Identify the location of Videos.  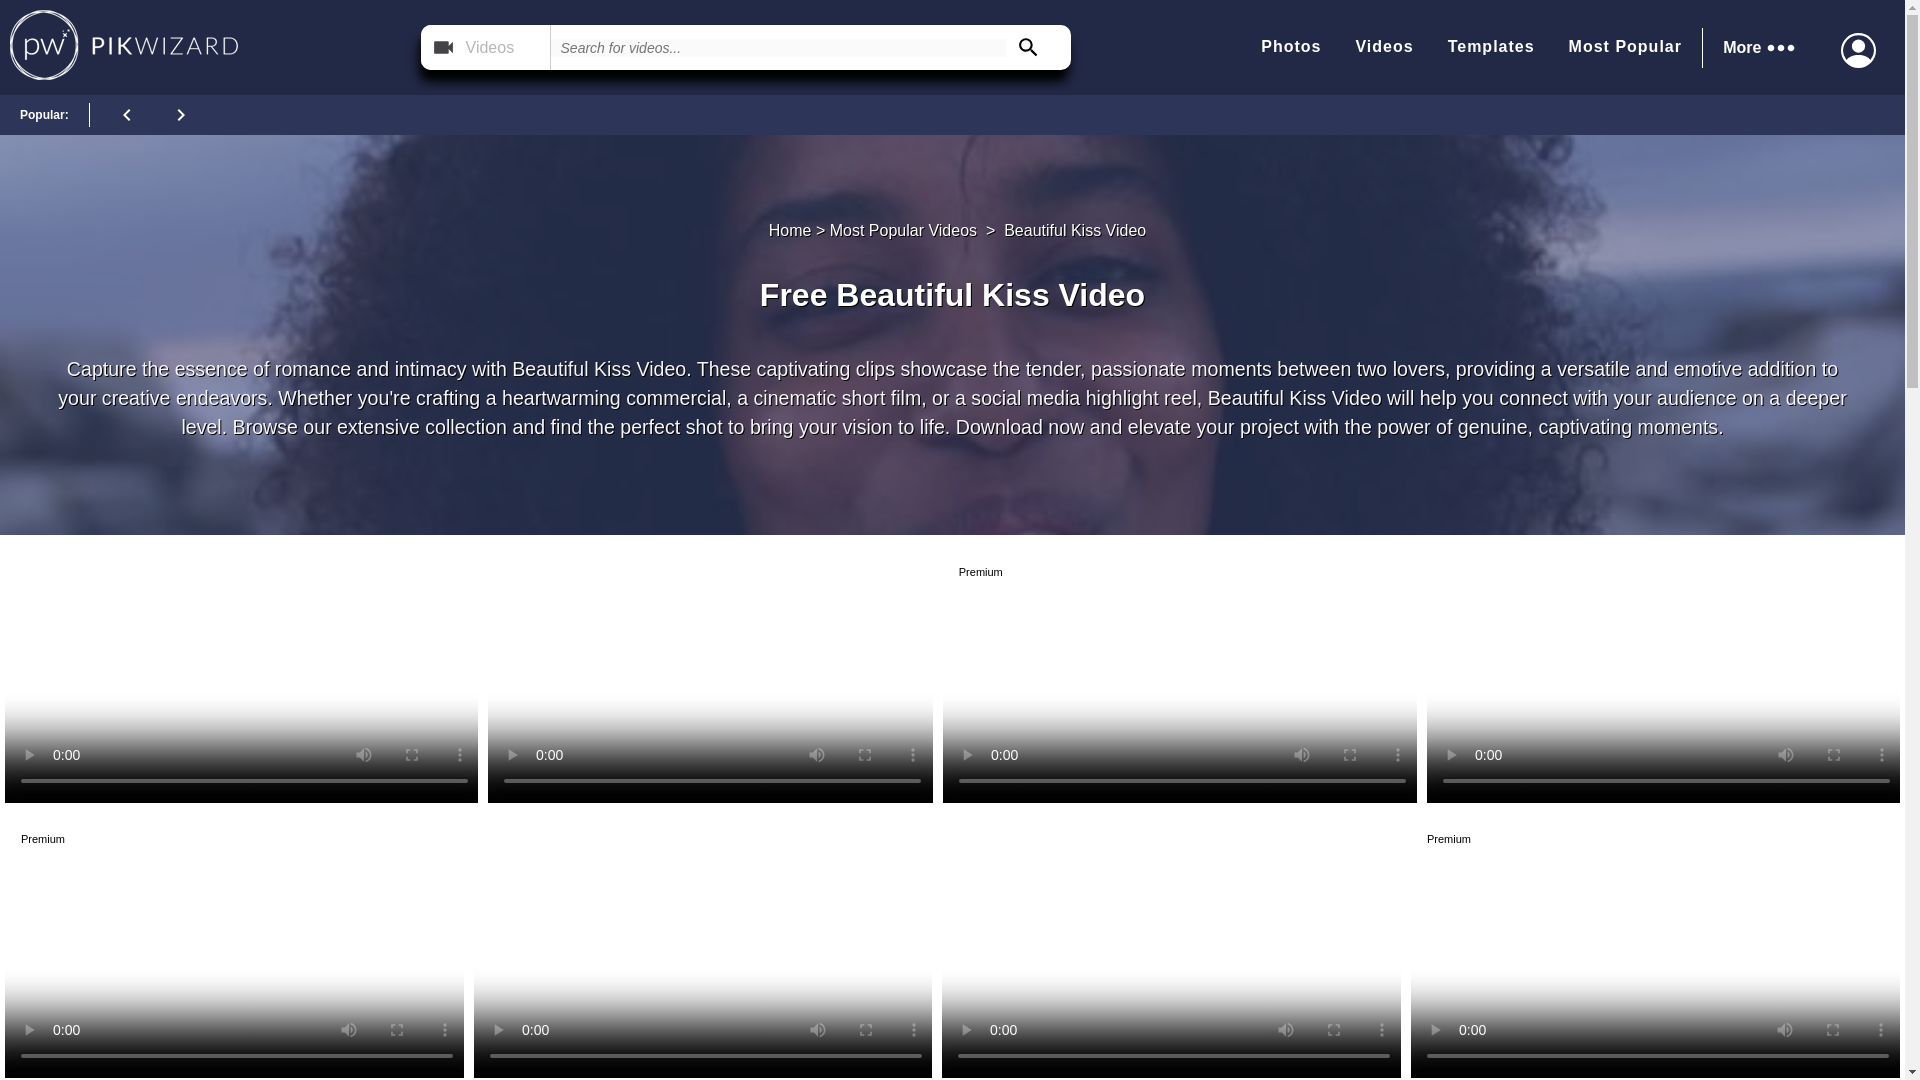
(486, 47).